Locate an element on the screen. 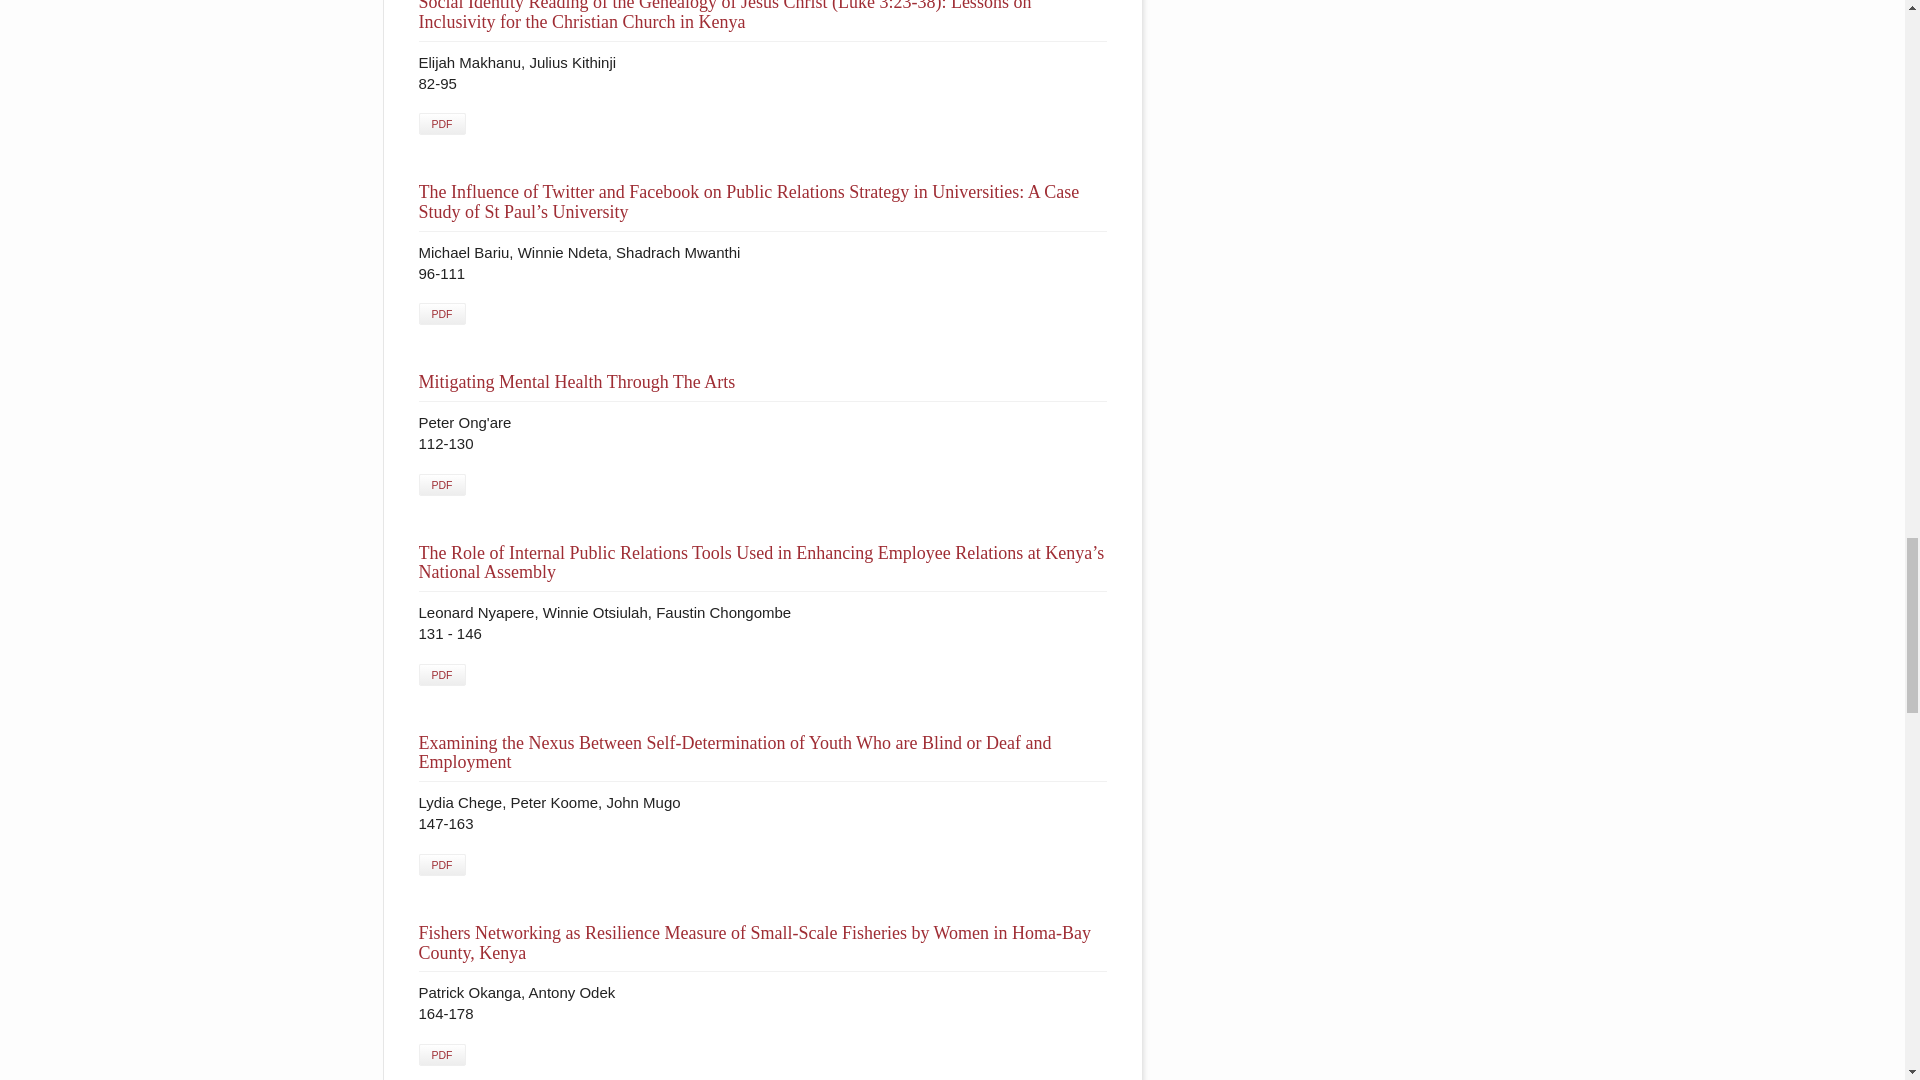 This screenshot has height=1080, width=1920. PDF is located at coordinates (441, 314).